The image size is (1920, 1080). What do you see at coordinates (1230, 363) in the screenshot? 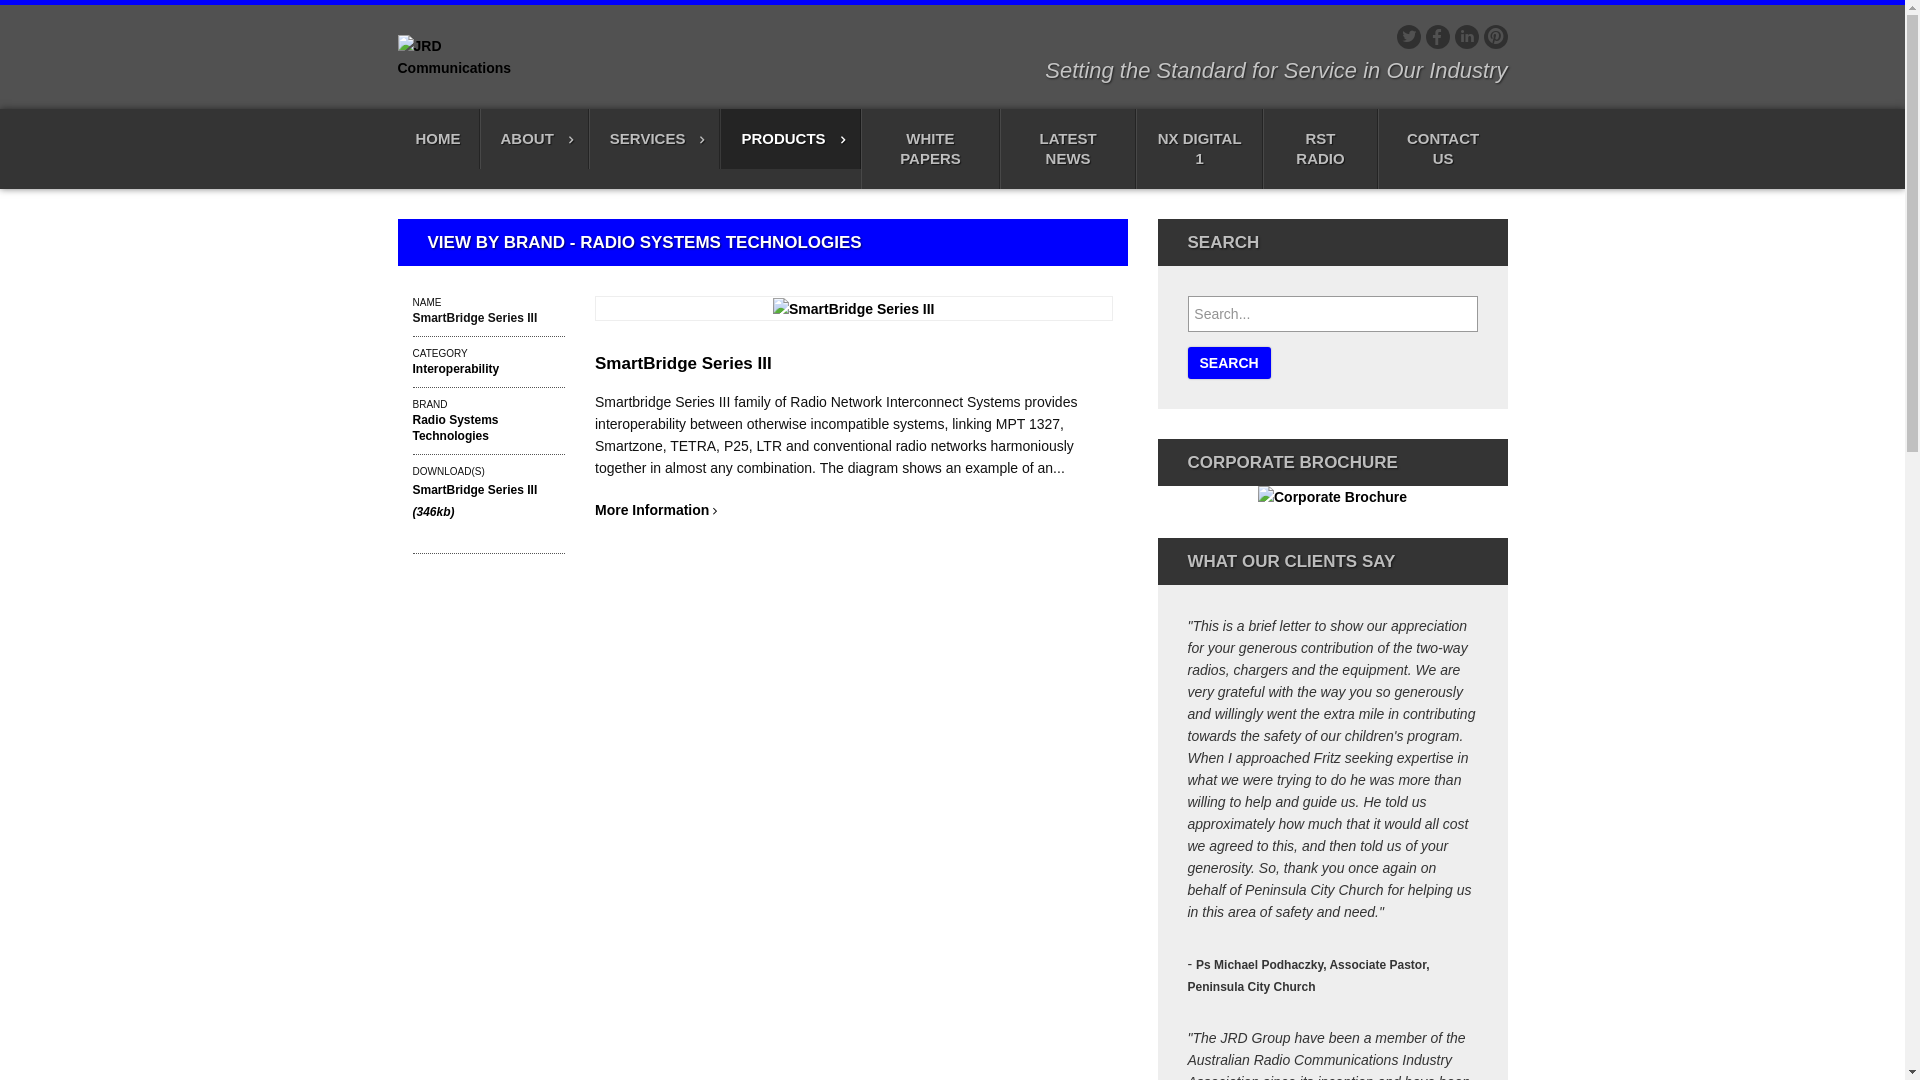
I see `Search` at bounding box center [1230, 363].